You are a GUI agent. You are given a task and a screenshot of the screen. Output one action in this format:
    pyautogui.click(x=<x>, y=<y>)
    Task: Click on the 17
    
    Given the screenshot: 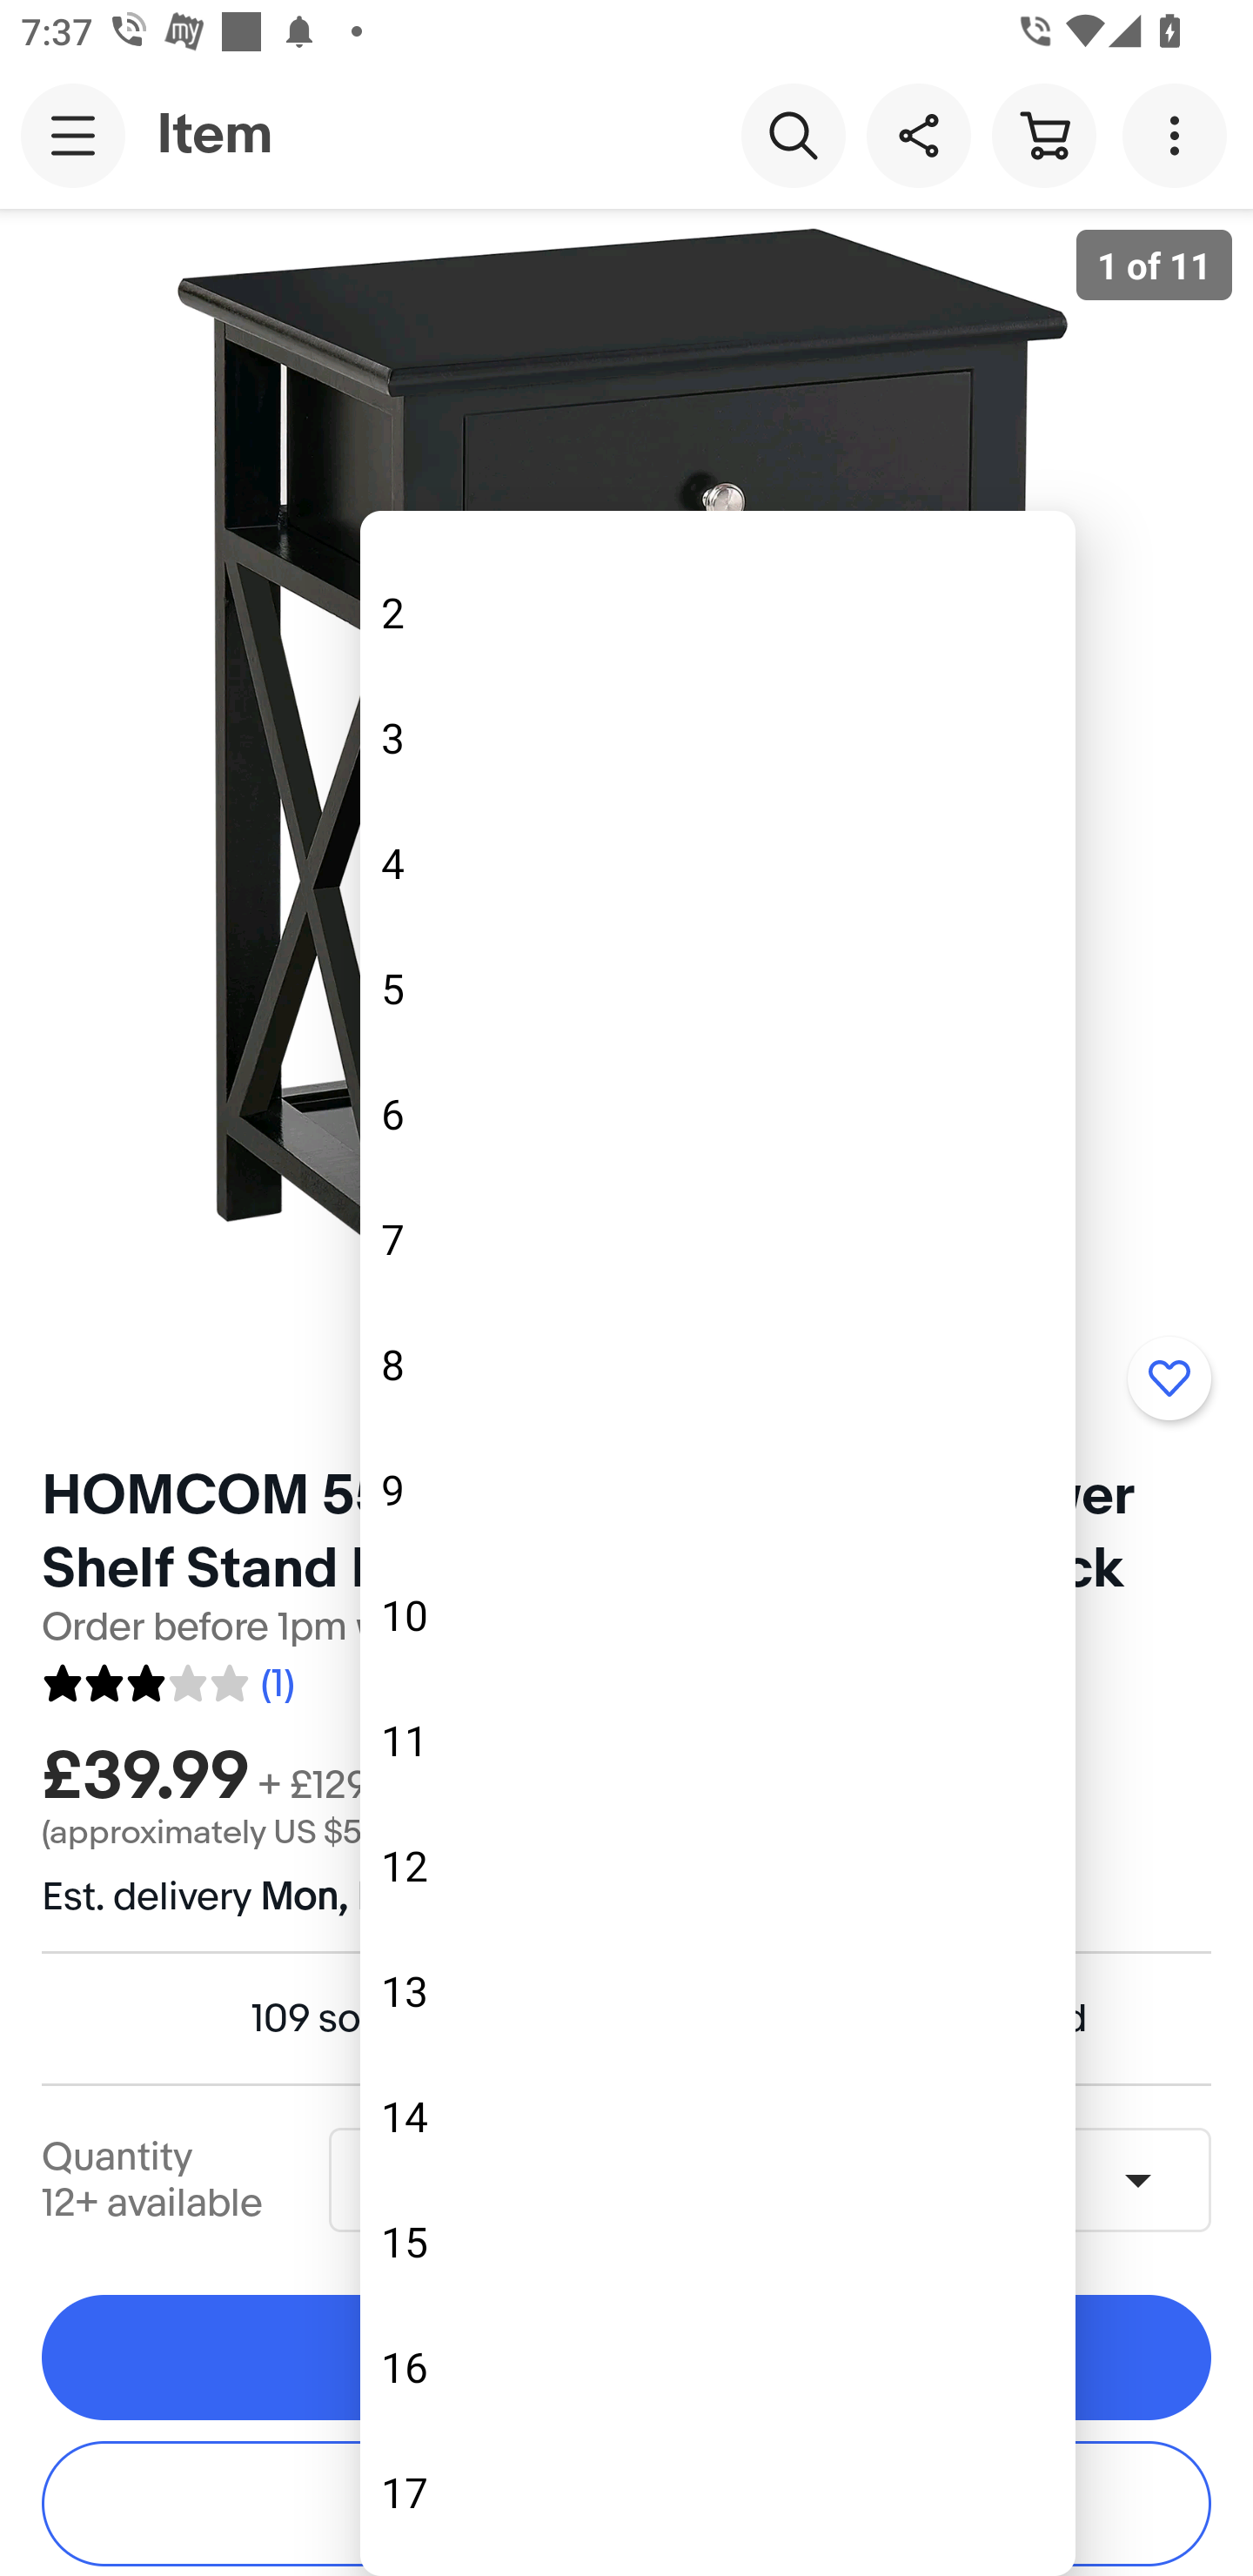 What is the action you would take?
    pyautogui.click(x=717, y=2492)
    